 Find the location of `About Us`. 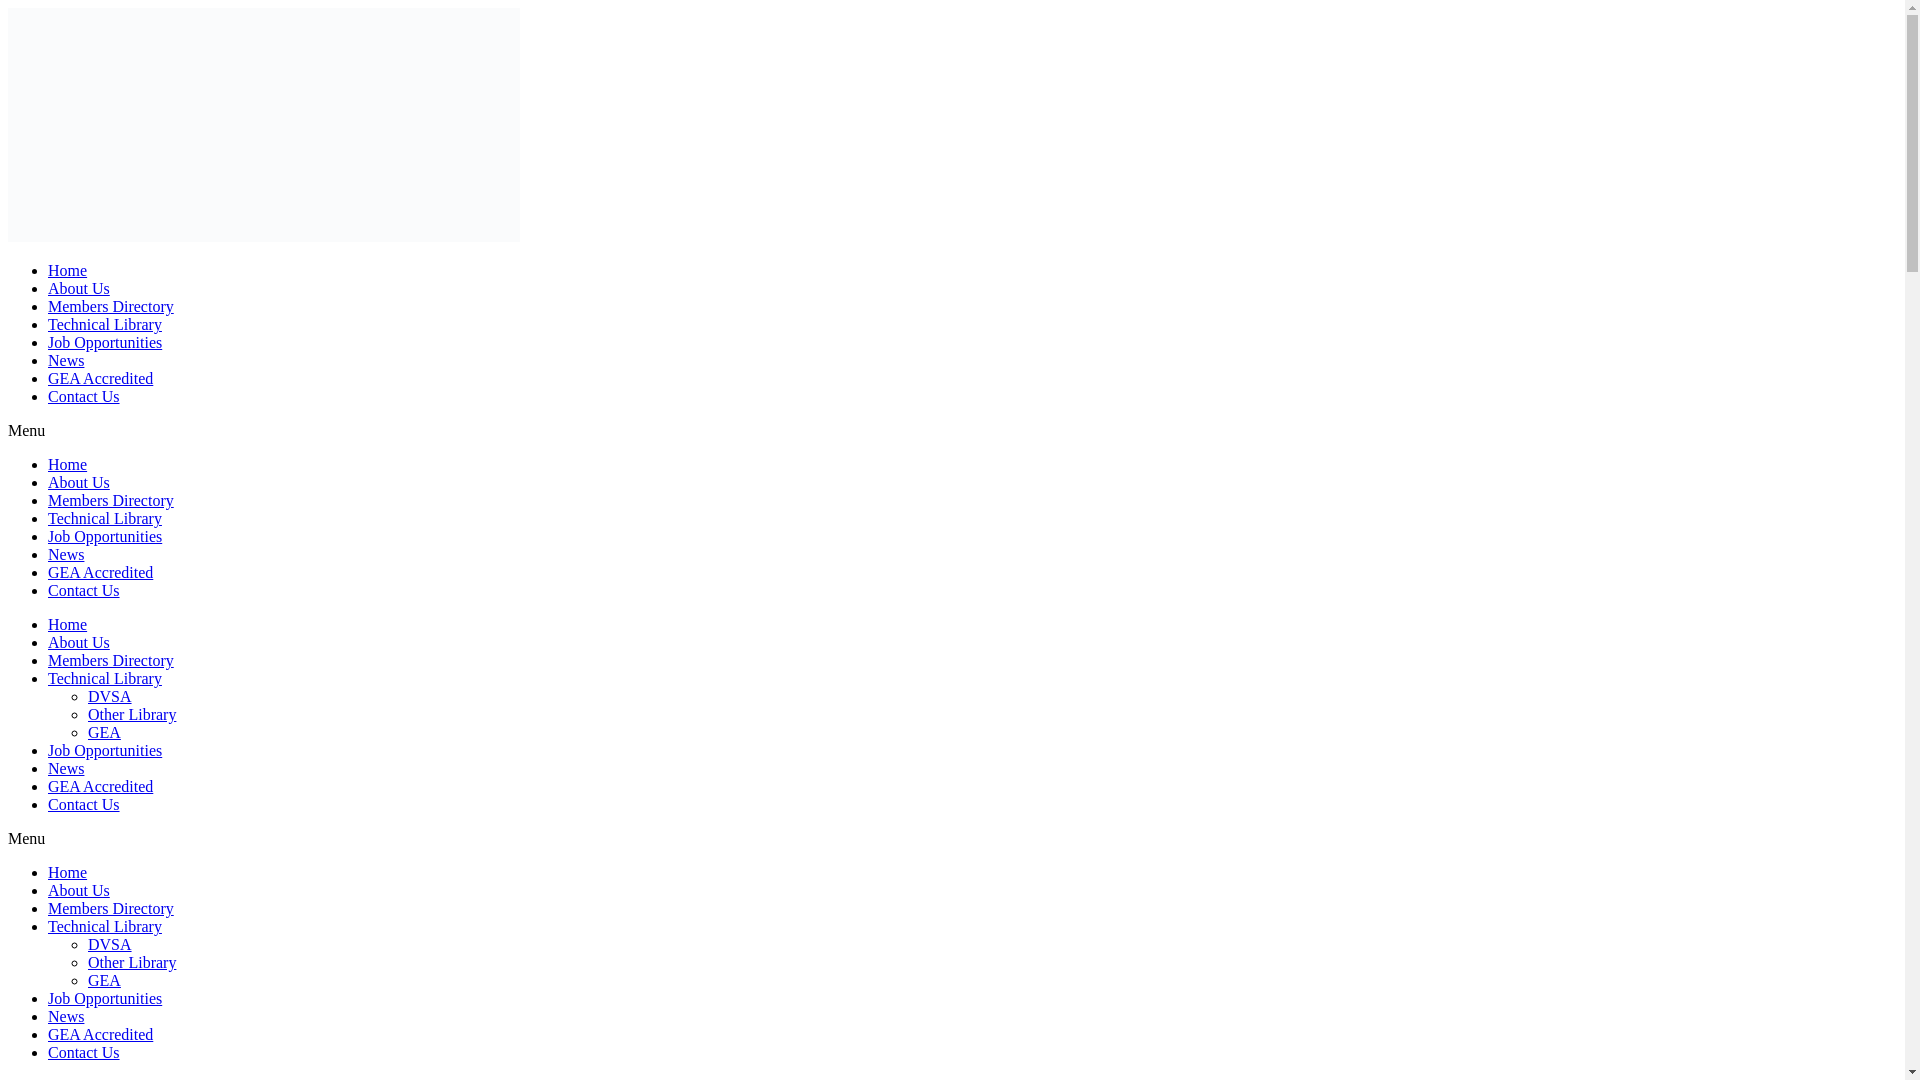

About Us is located at coordinates (78, 642).